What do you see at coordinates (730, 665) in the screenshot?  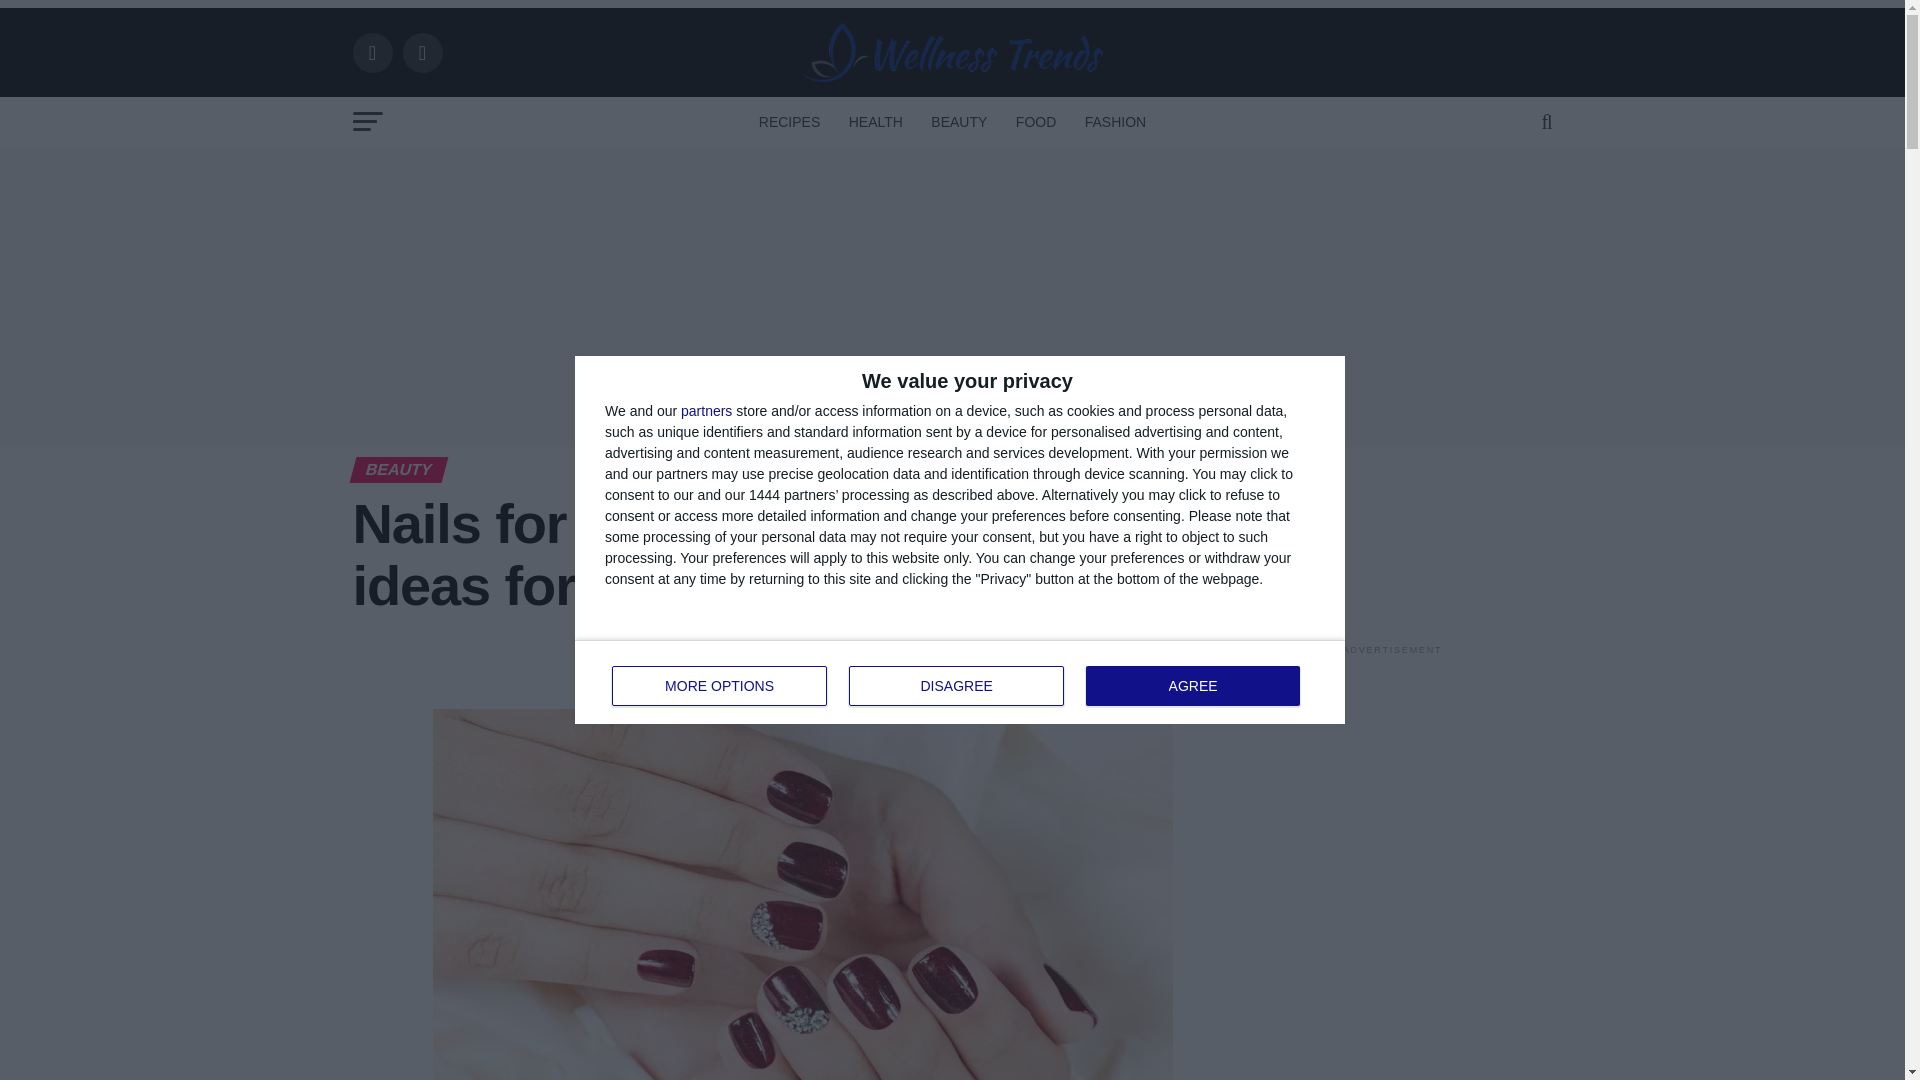 I see `Facebook` at bounding box center [730, 665].